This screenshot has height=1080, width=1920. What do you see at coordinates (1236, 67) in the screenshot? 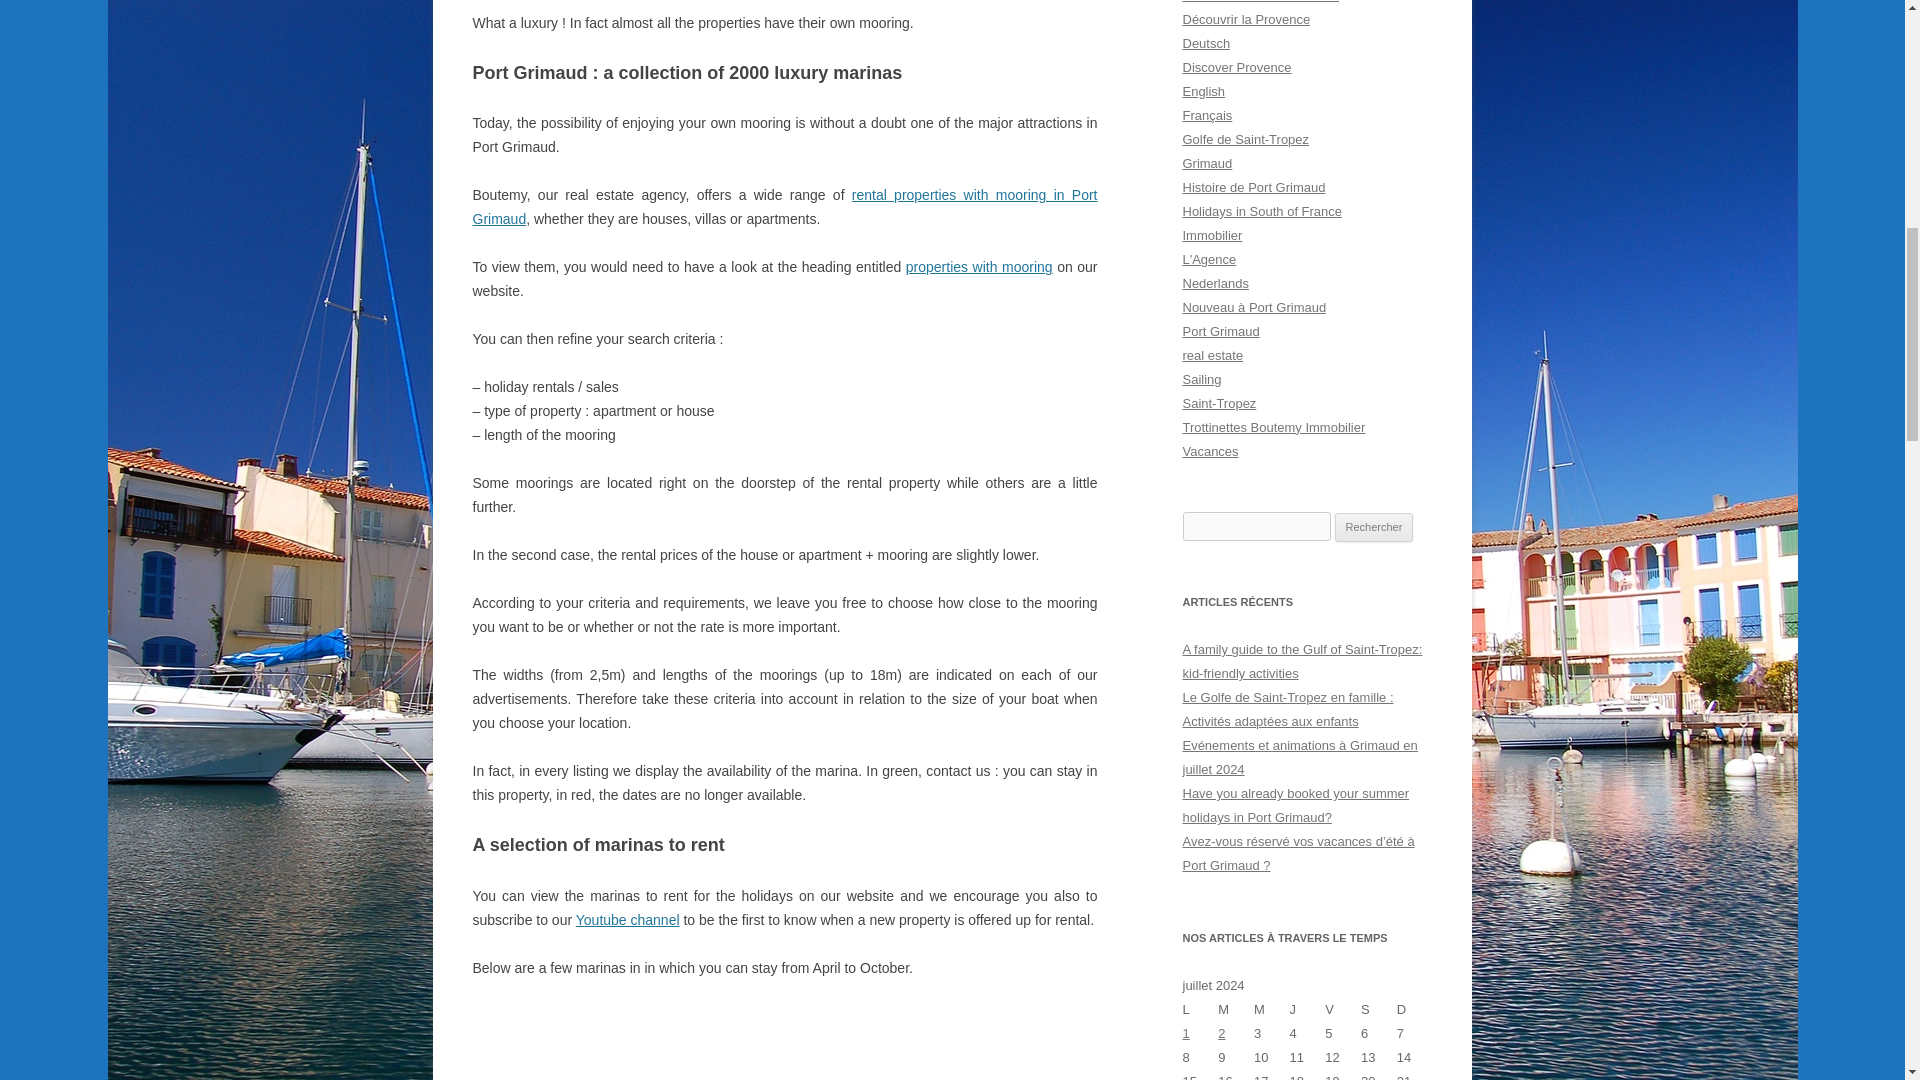
I see `Discover Provence` at bounding box center [1236, 67].